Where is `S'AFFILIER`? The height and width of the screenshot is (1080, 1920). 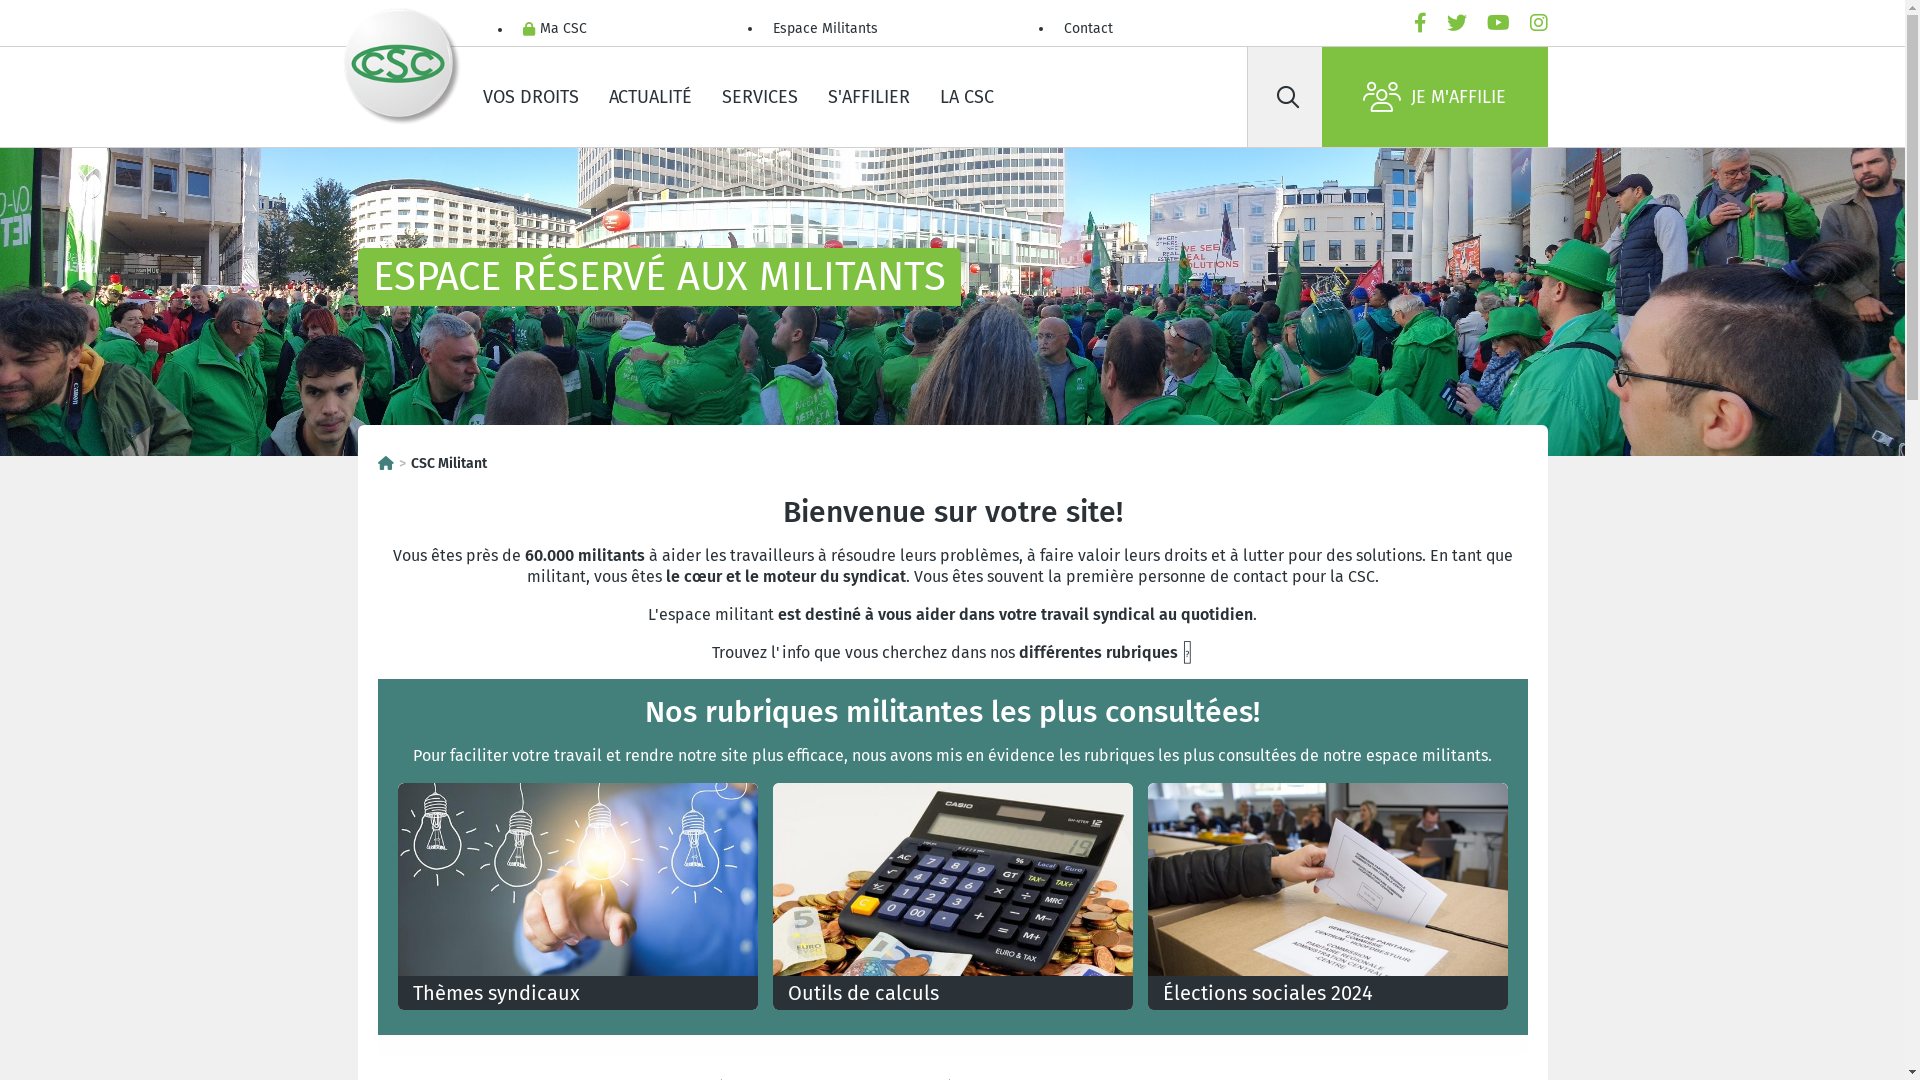 S'AFFILIER is located at coordinates (868, 97).